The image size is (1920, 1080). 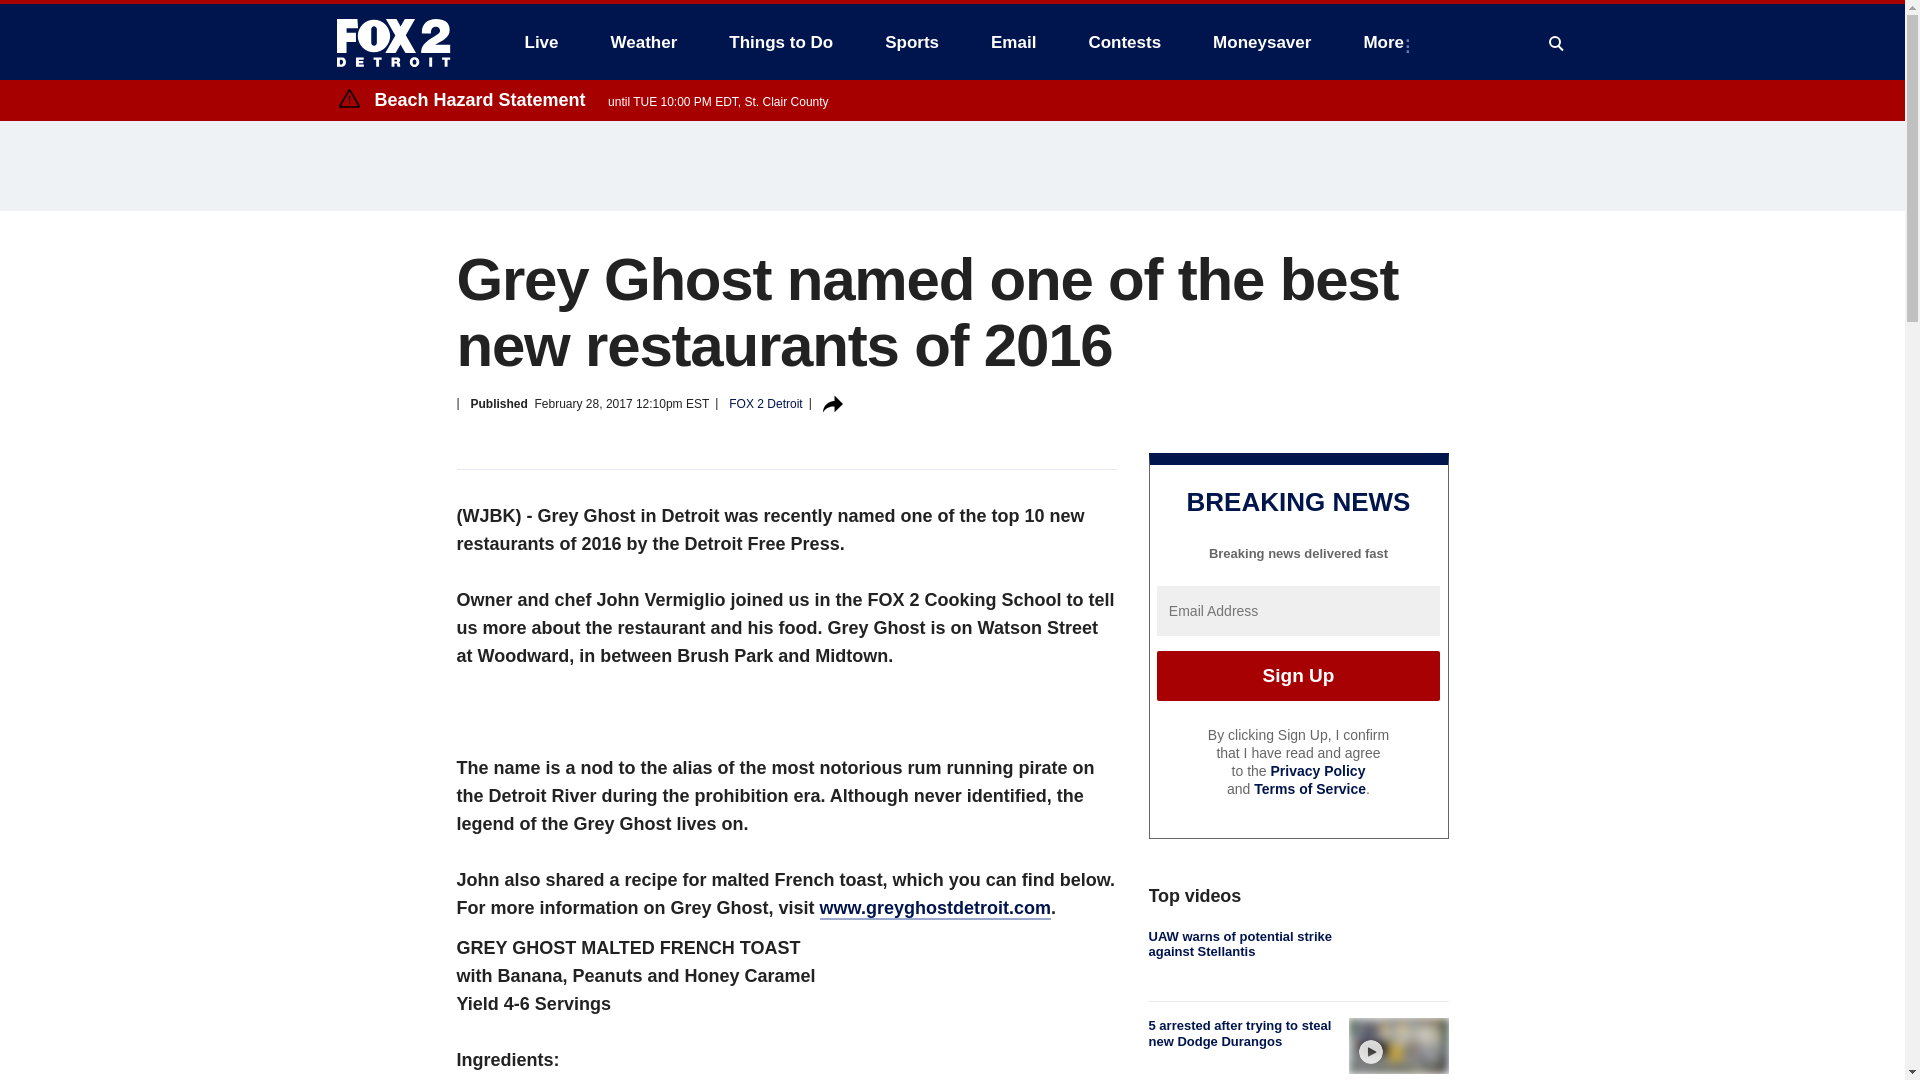 I want to click on More, so click(x=1388, y=42).